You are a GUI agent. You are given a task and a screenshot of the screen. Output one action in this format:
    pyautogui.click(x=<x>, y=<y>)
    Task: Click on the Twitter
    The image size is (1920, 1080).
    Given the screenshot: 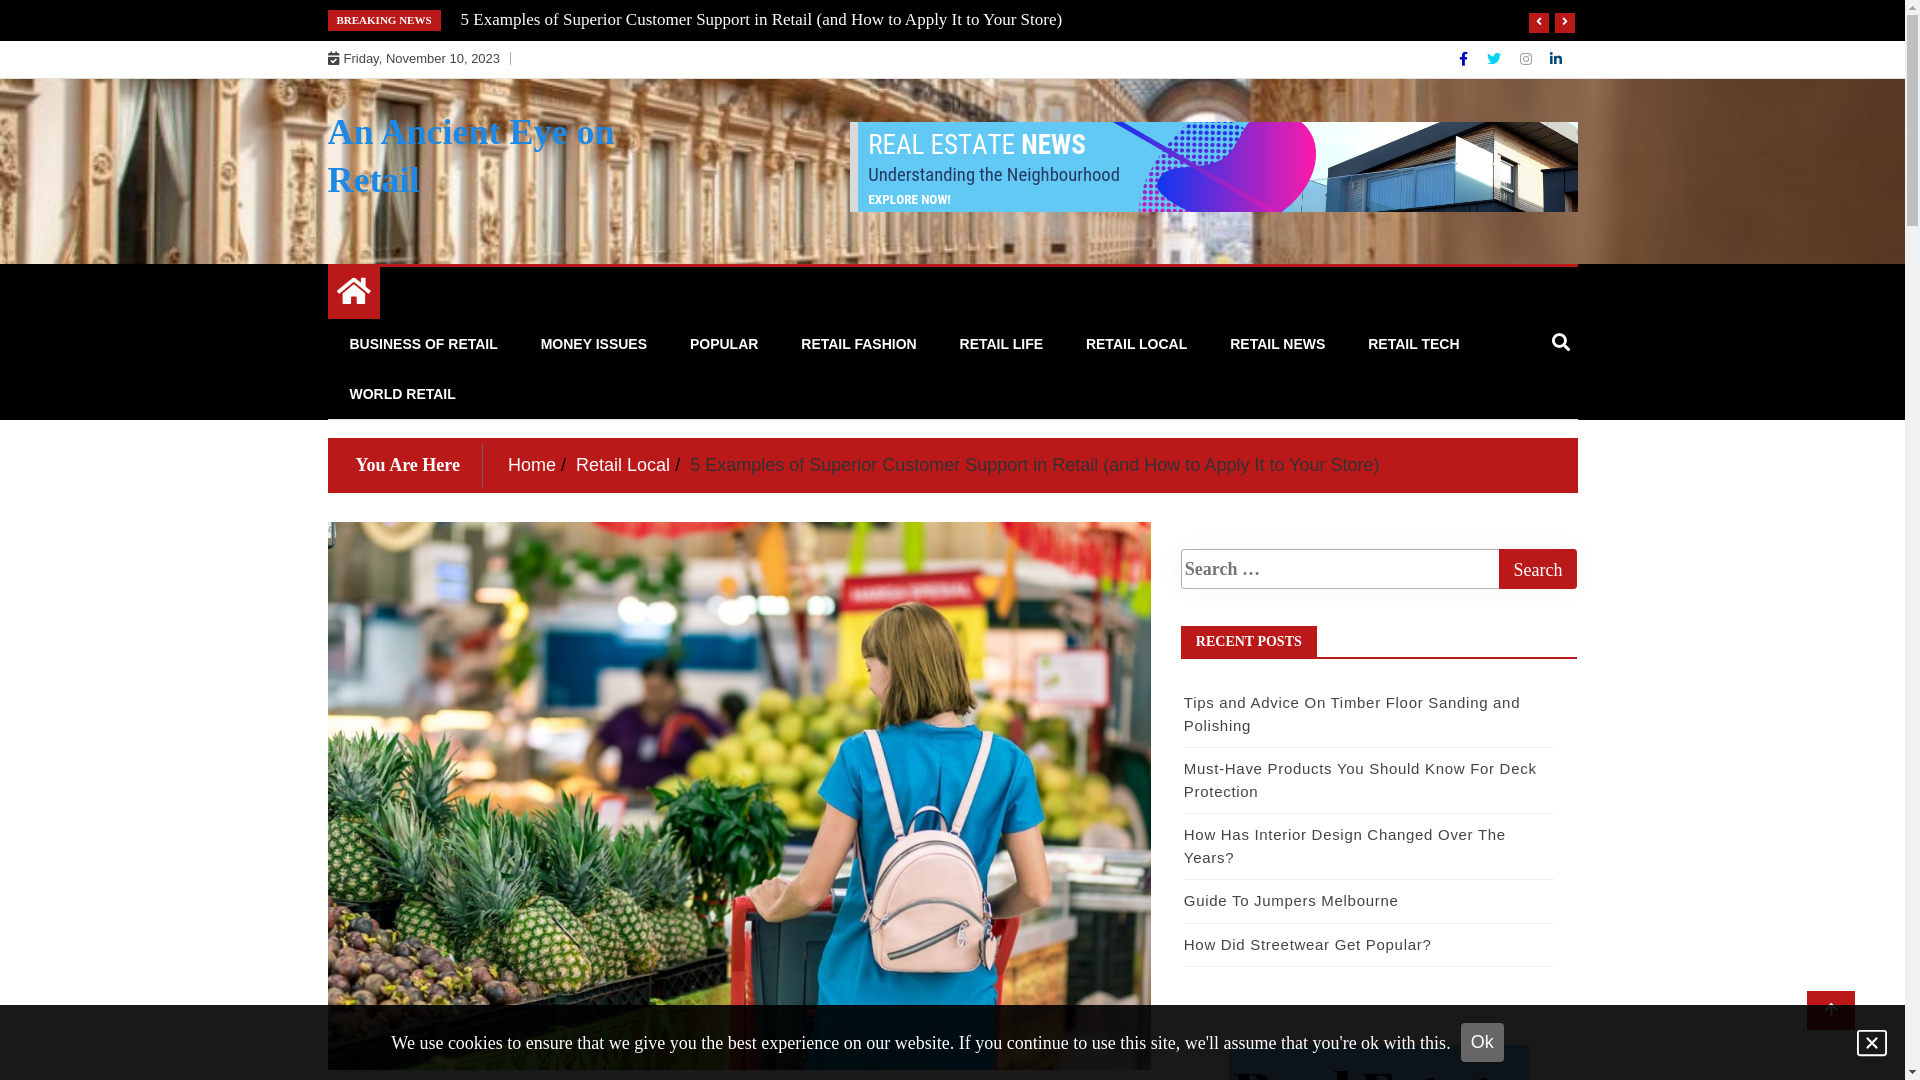 What is the action you would take?
    pyautogui.click(x=1496, y=59)
    